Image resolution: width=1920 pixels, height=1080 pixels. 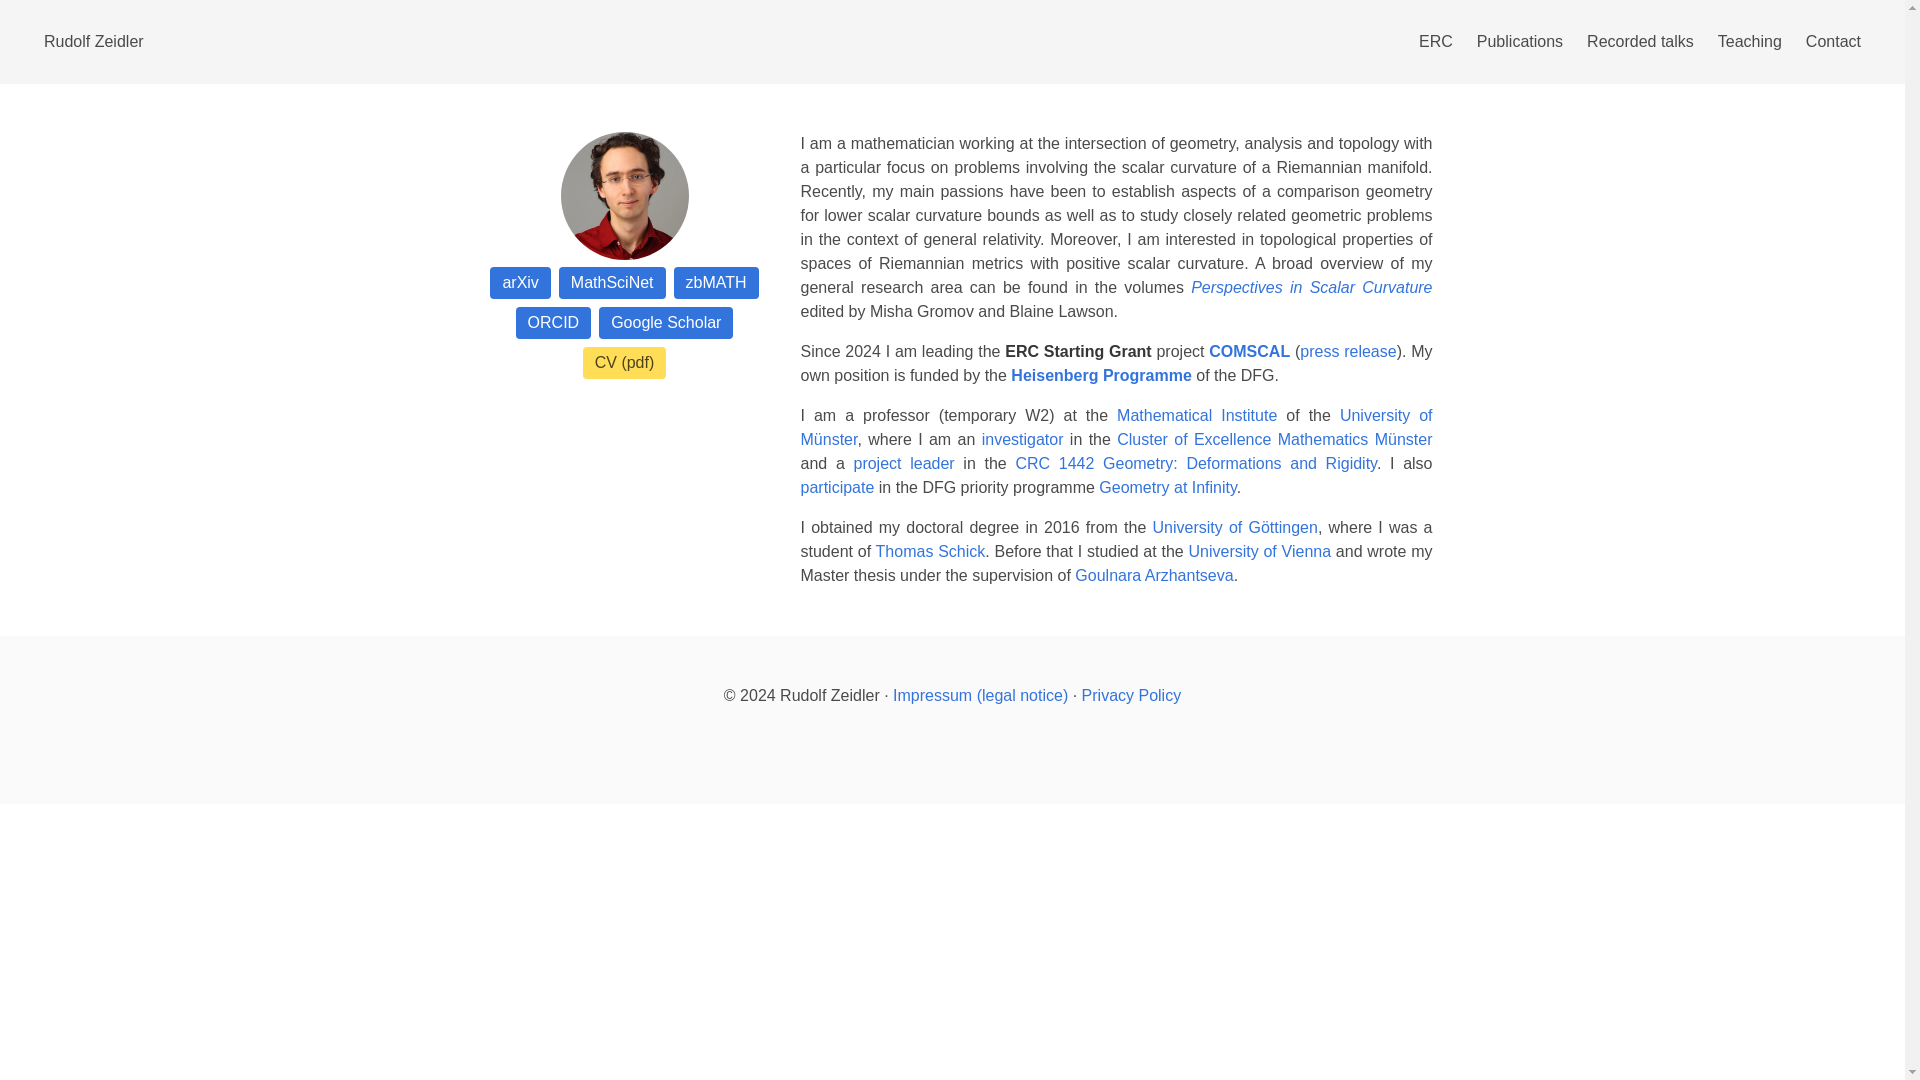 I want to click on investigator, so click(x=1022, y=439).